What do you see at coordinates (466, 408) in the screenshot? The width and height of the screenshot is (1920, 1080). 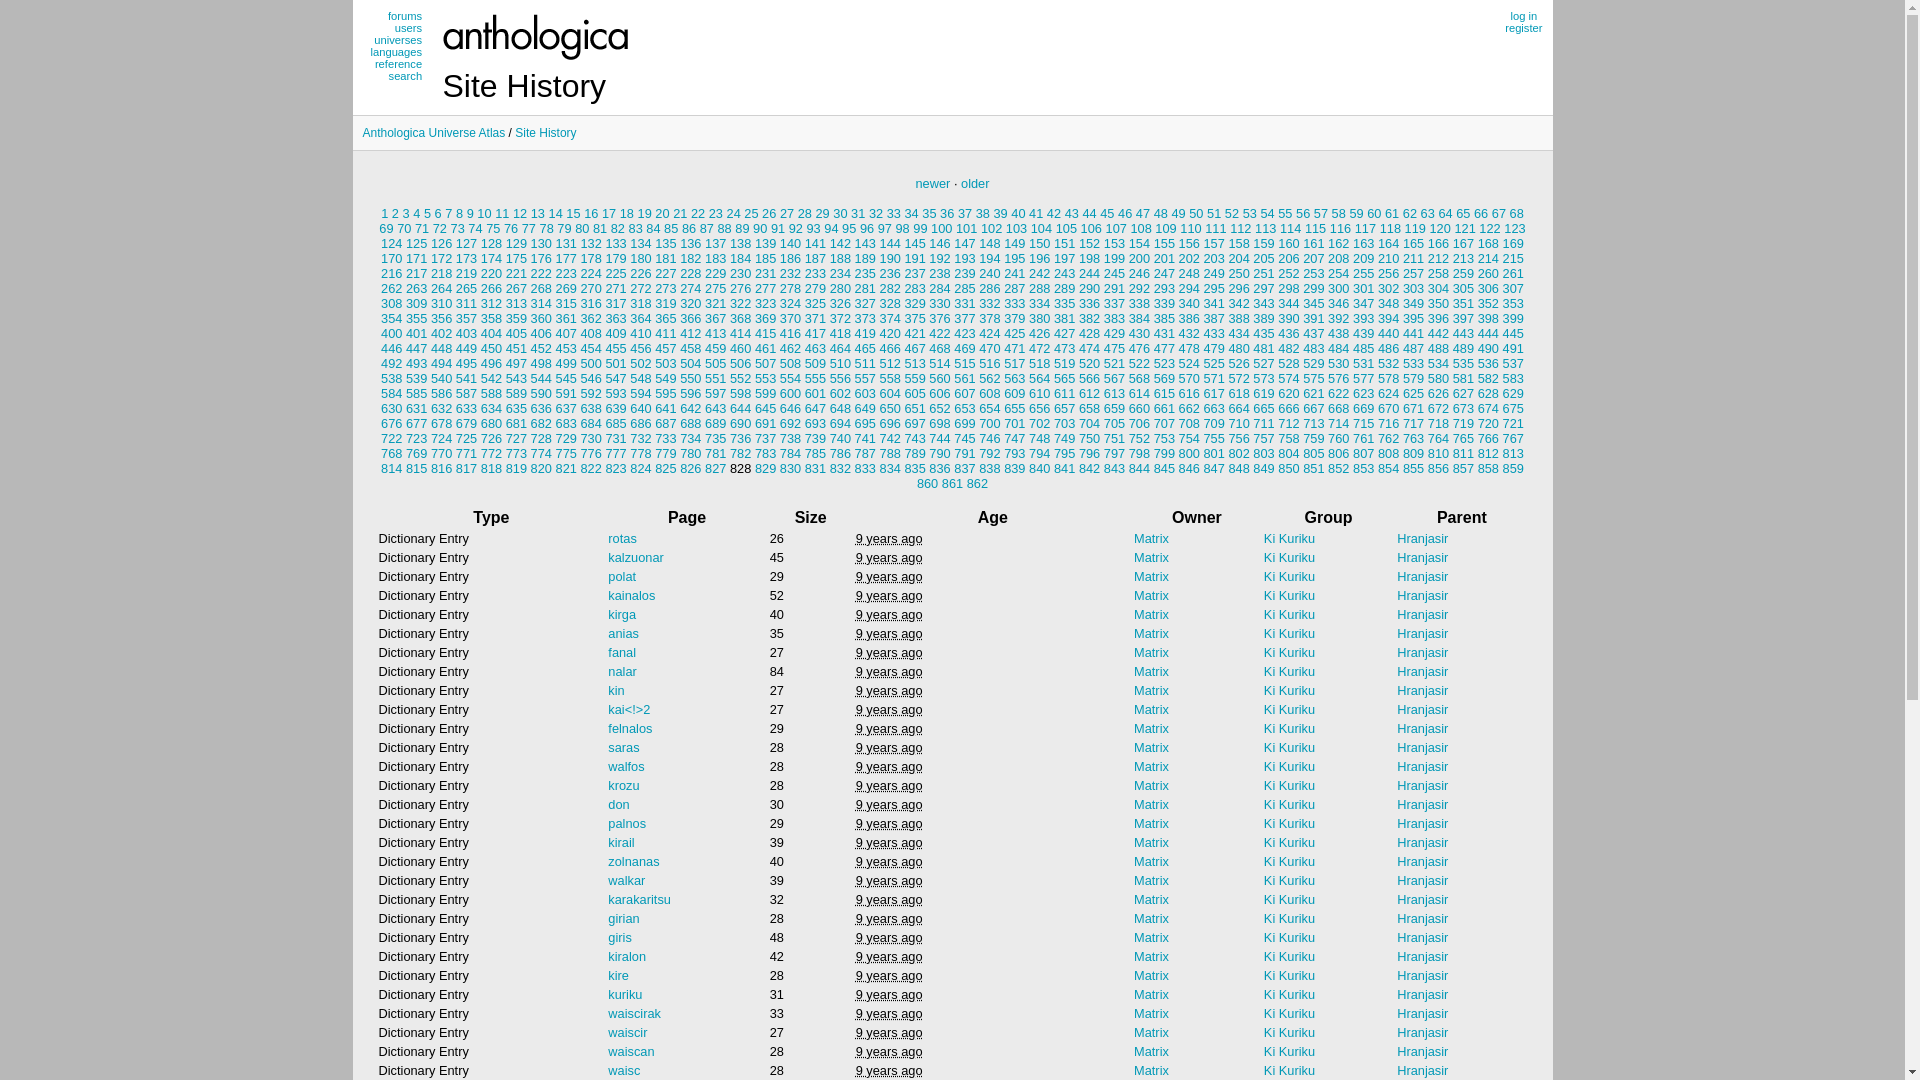 I see `633` at bounding box center [466, 408].